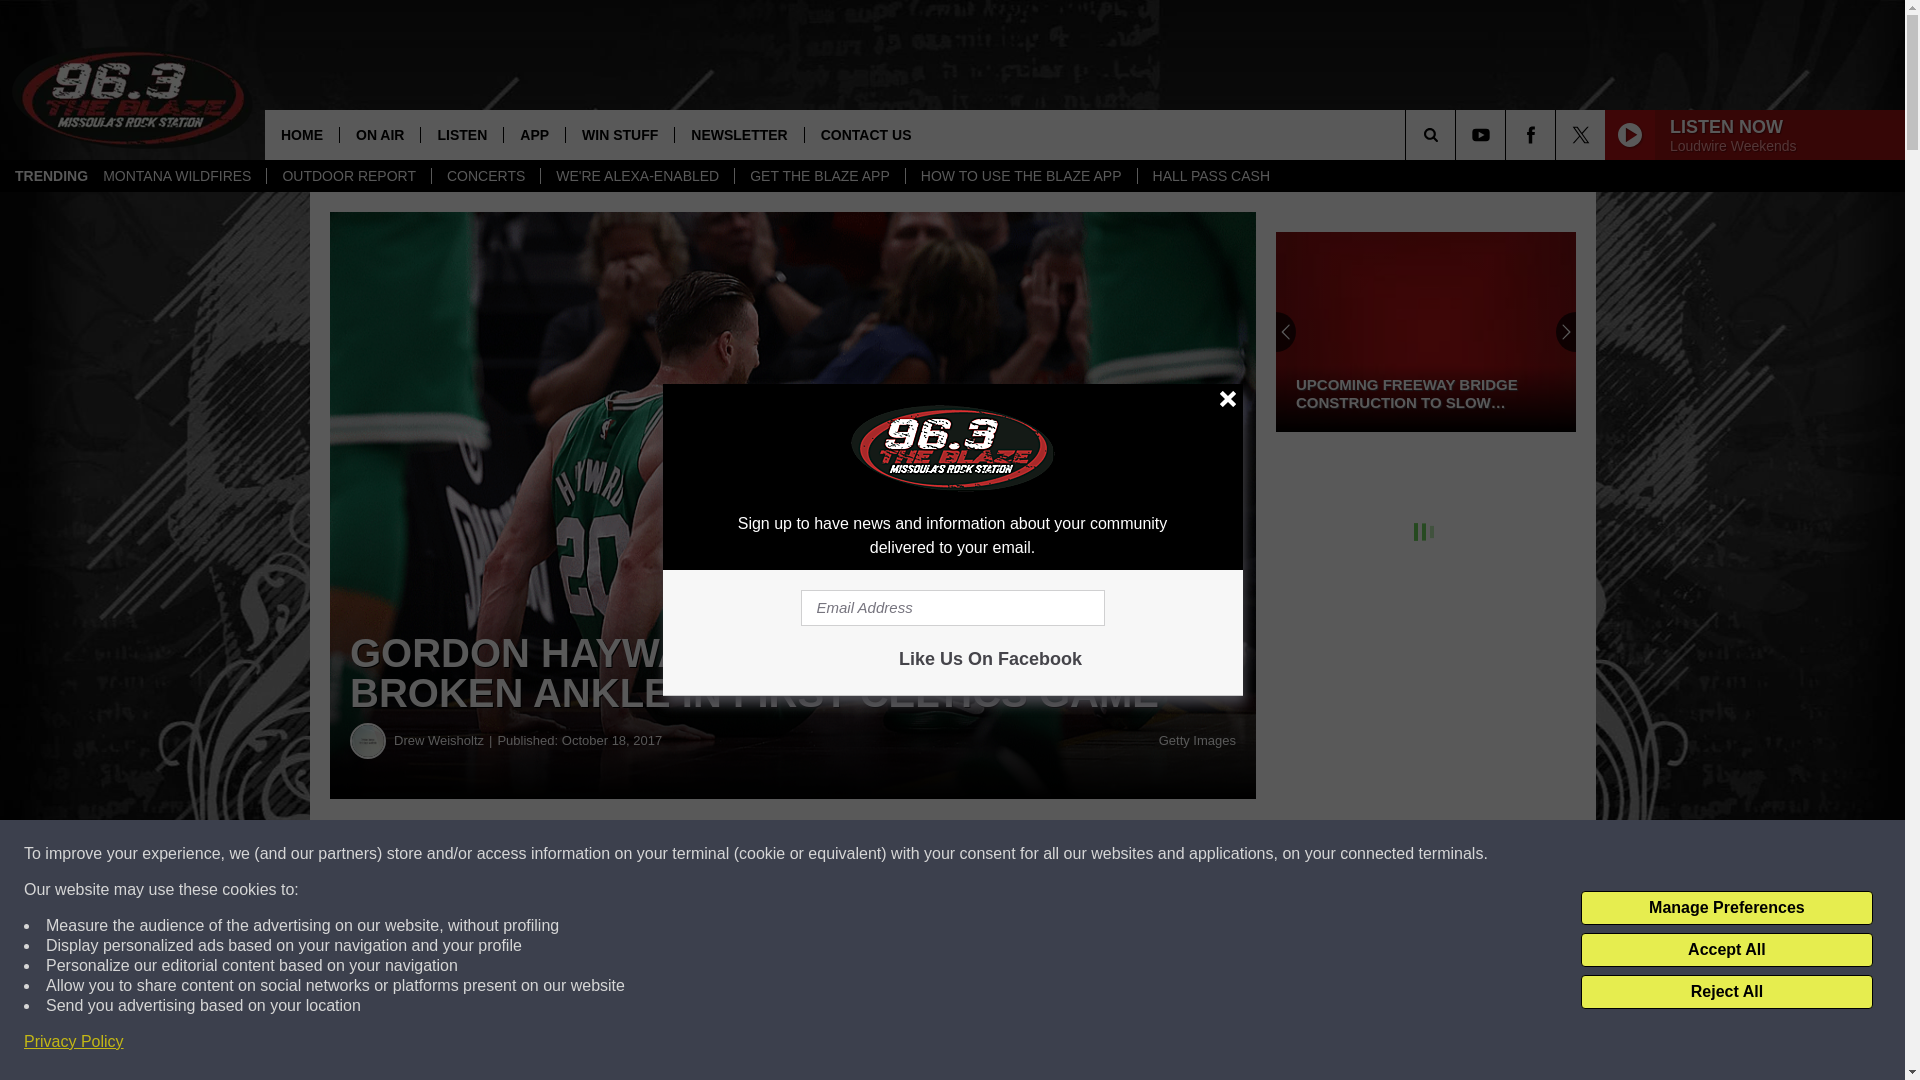 The height and width of the screenshot is (1080, 1920). Describe the element at coordinates (534, 134) in the screenshot. I see `APP` at that location.